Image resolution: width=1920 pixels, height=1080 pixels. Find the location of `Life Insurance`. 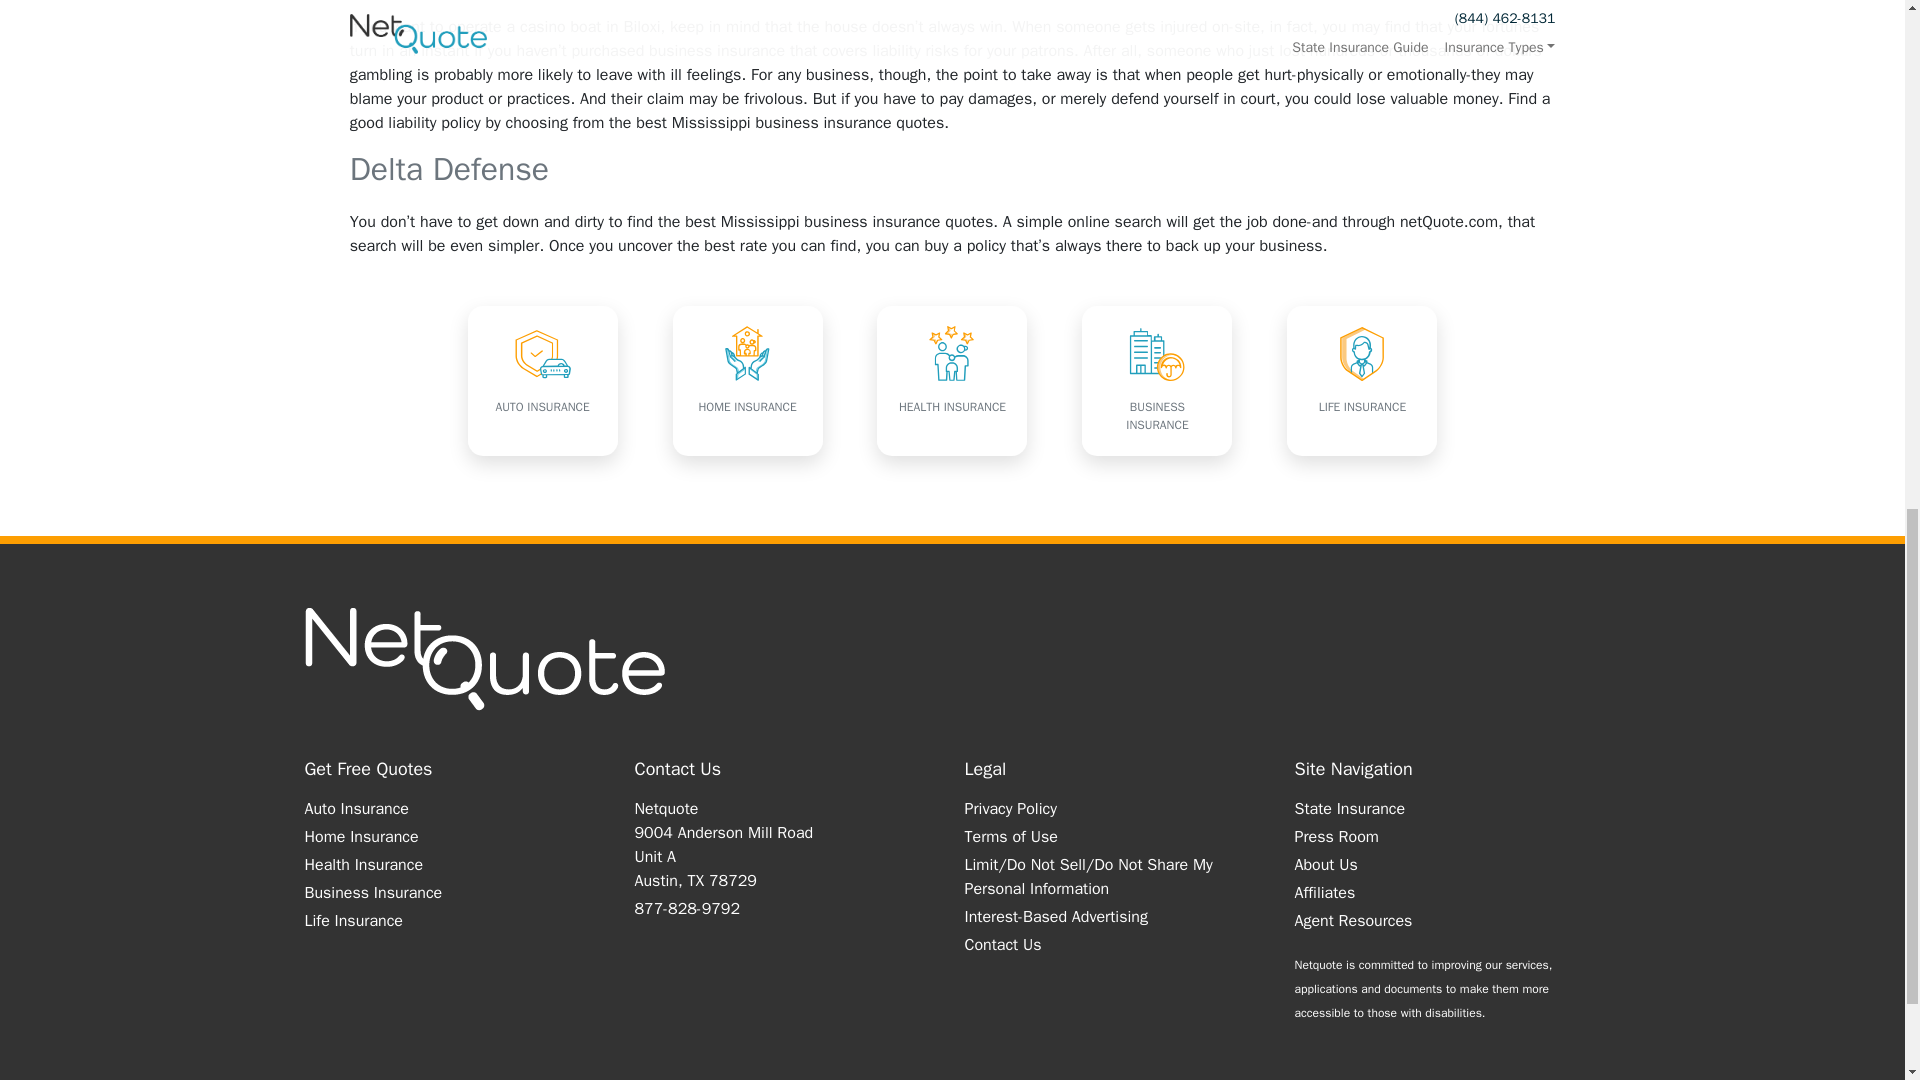

Life Insurance is located at coordinates (352, 920).